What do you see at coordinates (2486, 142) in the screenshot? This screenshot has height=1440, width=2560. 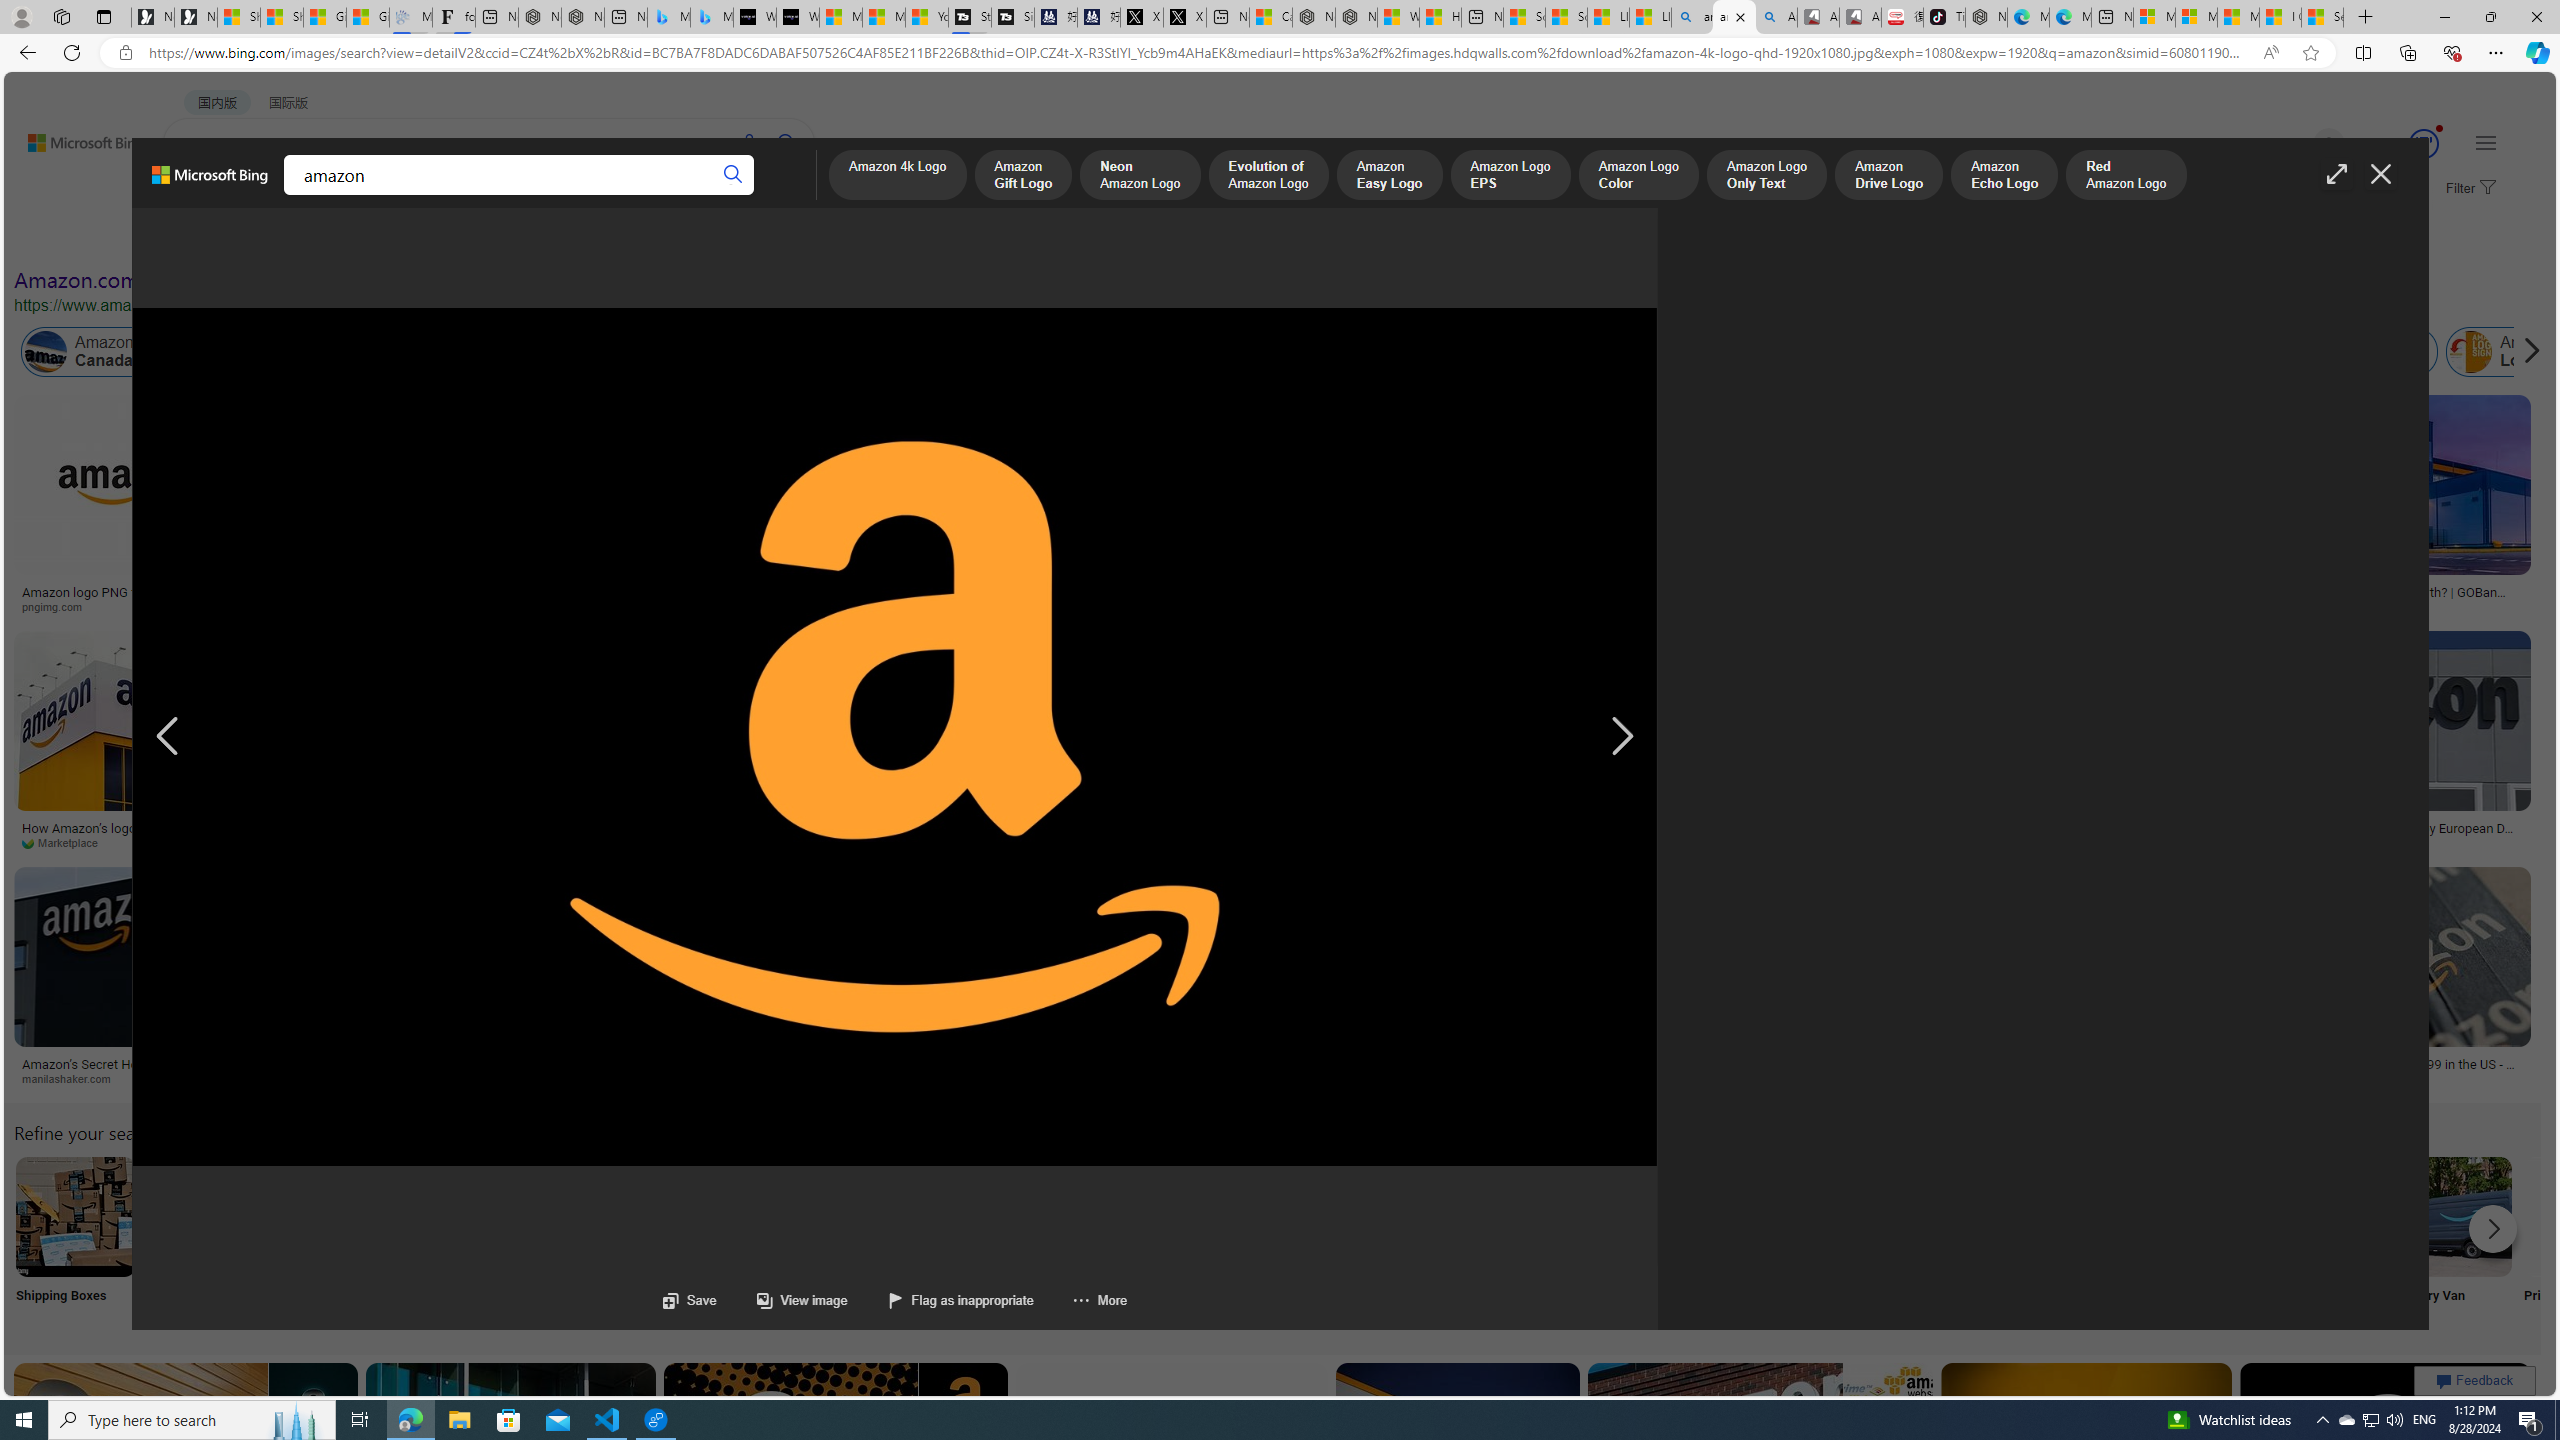 I see `Settings and quick links` at bounding box center [2486, 142].